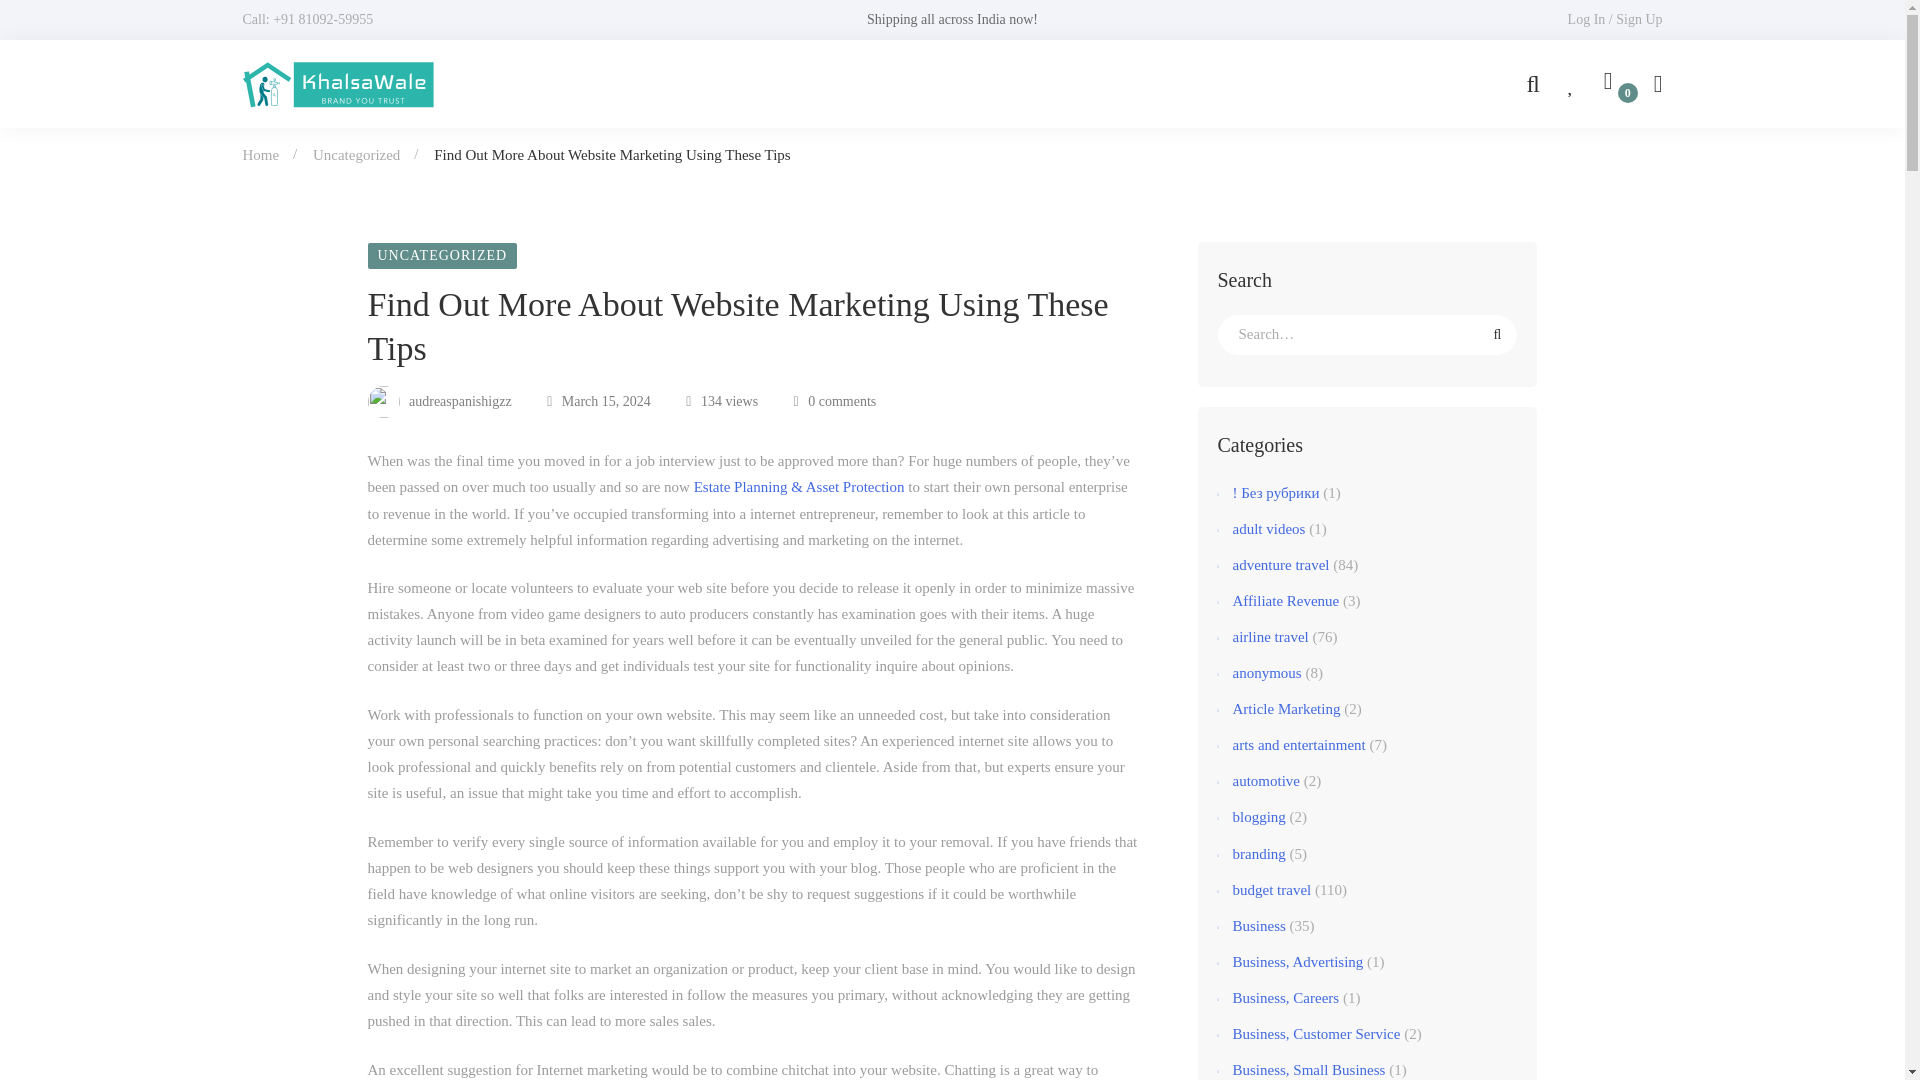 This screenshot has width=1920, height=1080. Describe the element at coordinates (356, 154) in the screenshot. I see `Uncategorized` at that location.